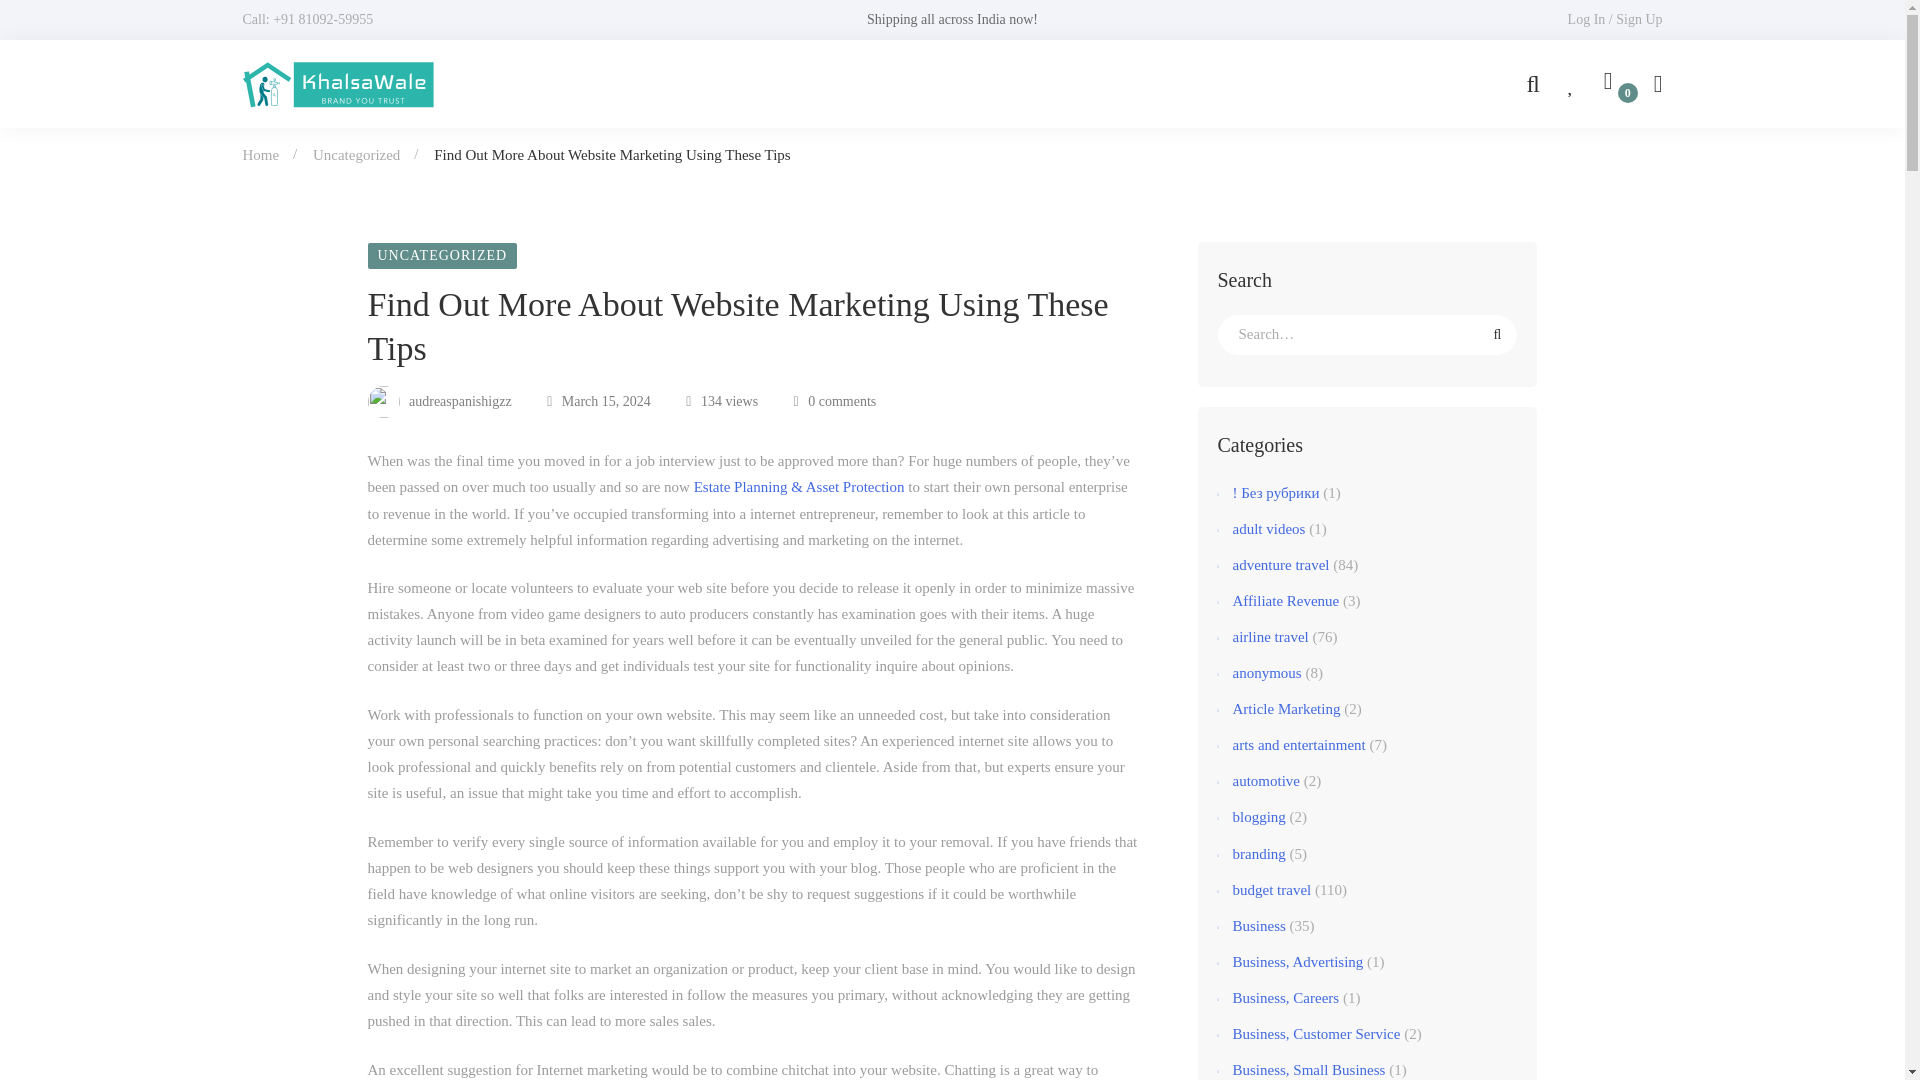 This screenshot has width=1920, height=1080. Describe the element at coordinates (356, 154) in the screenshot. I see `Uncategorized` at that location.